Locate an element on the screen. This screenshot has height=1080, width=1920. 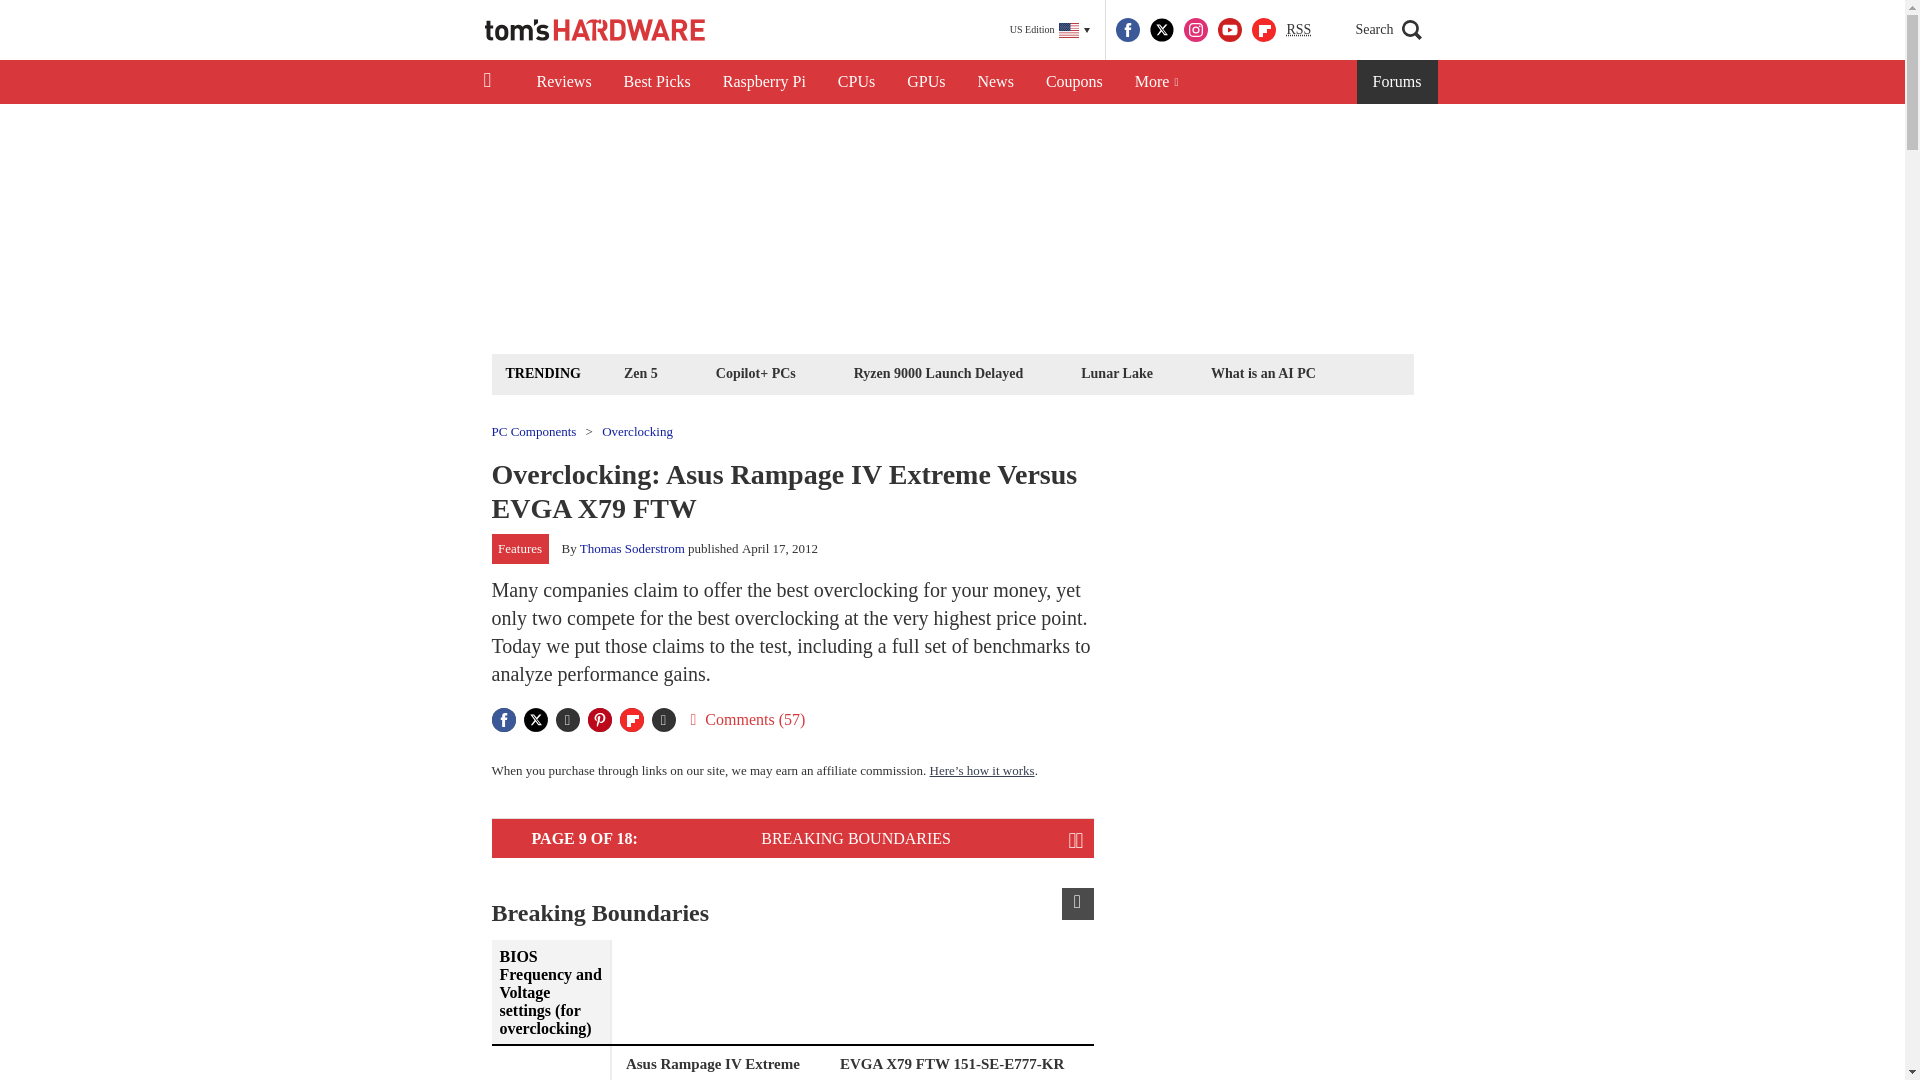
Coupons is located at coordinates (1074, 82).